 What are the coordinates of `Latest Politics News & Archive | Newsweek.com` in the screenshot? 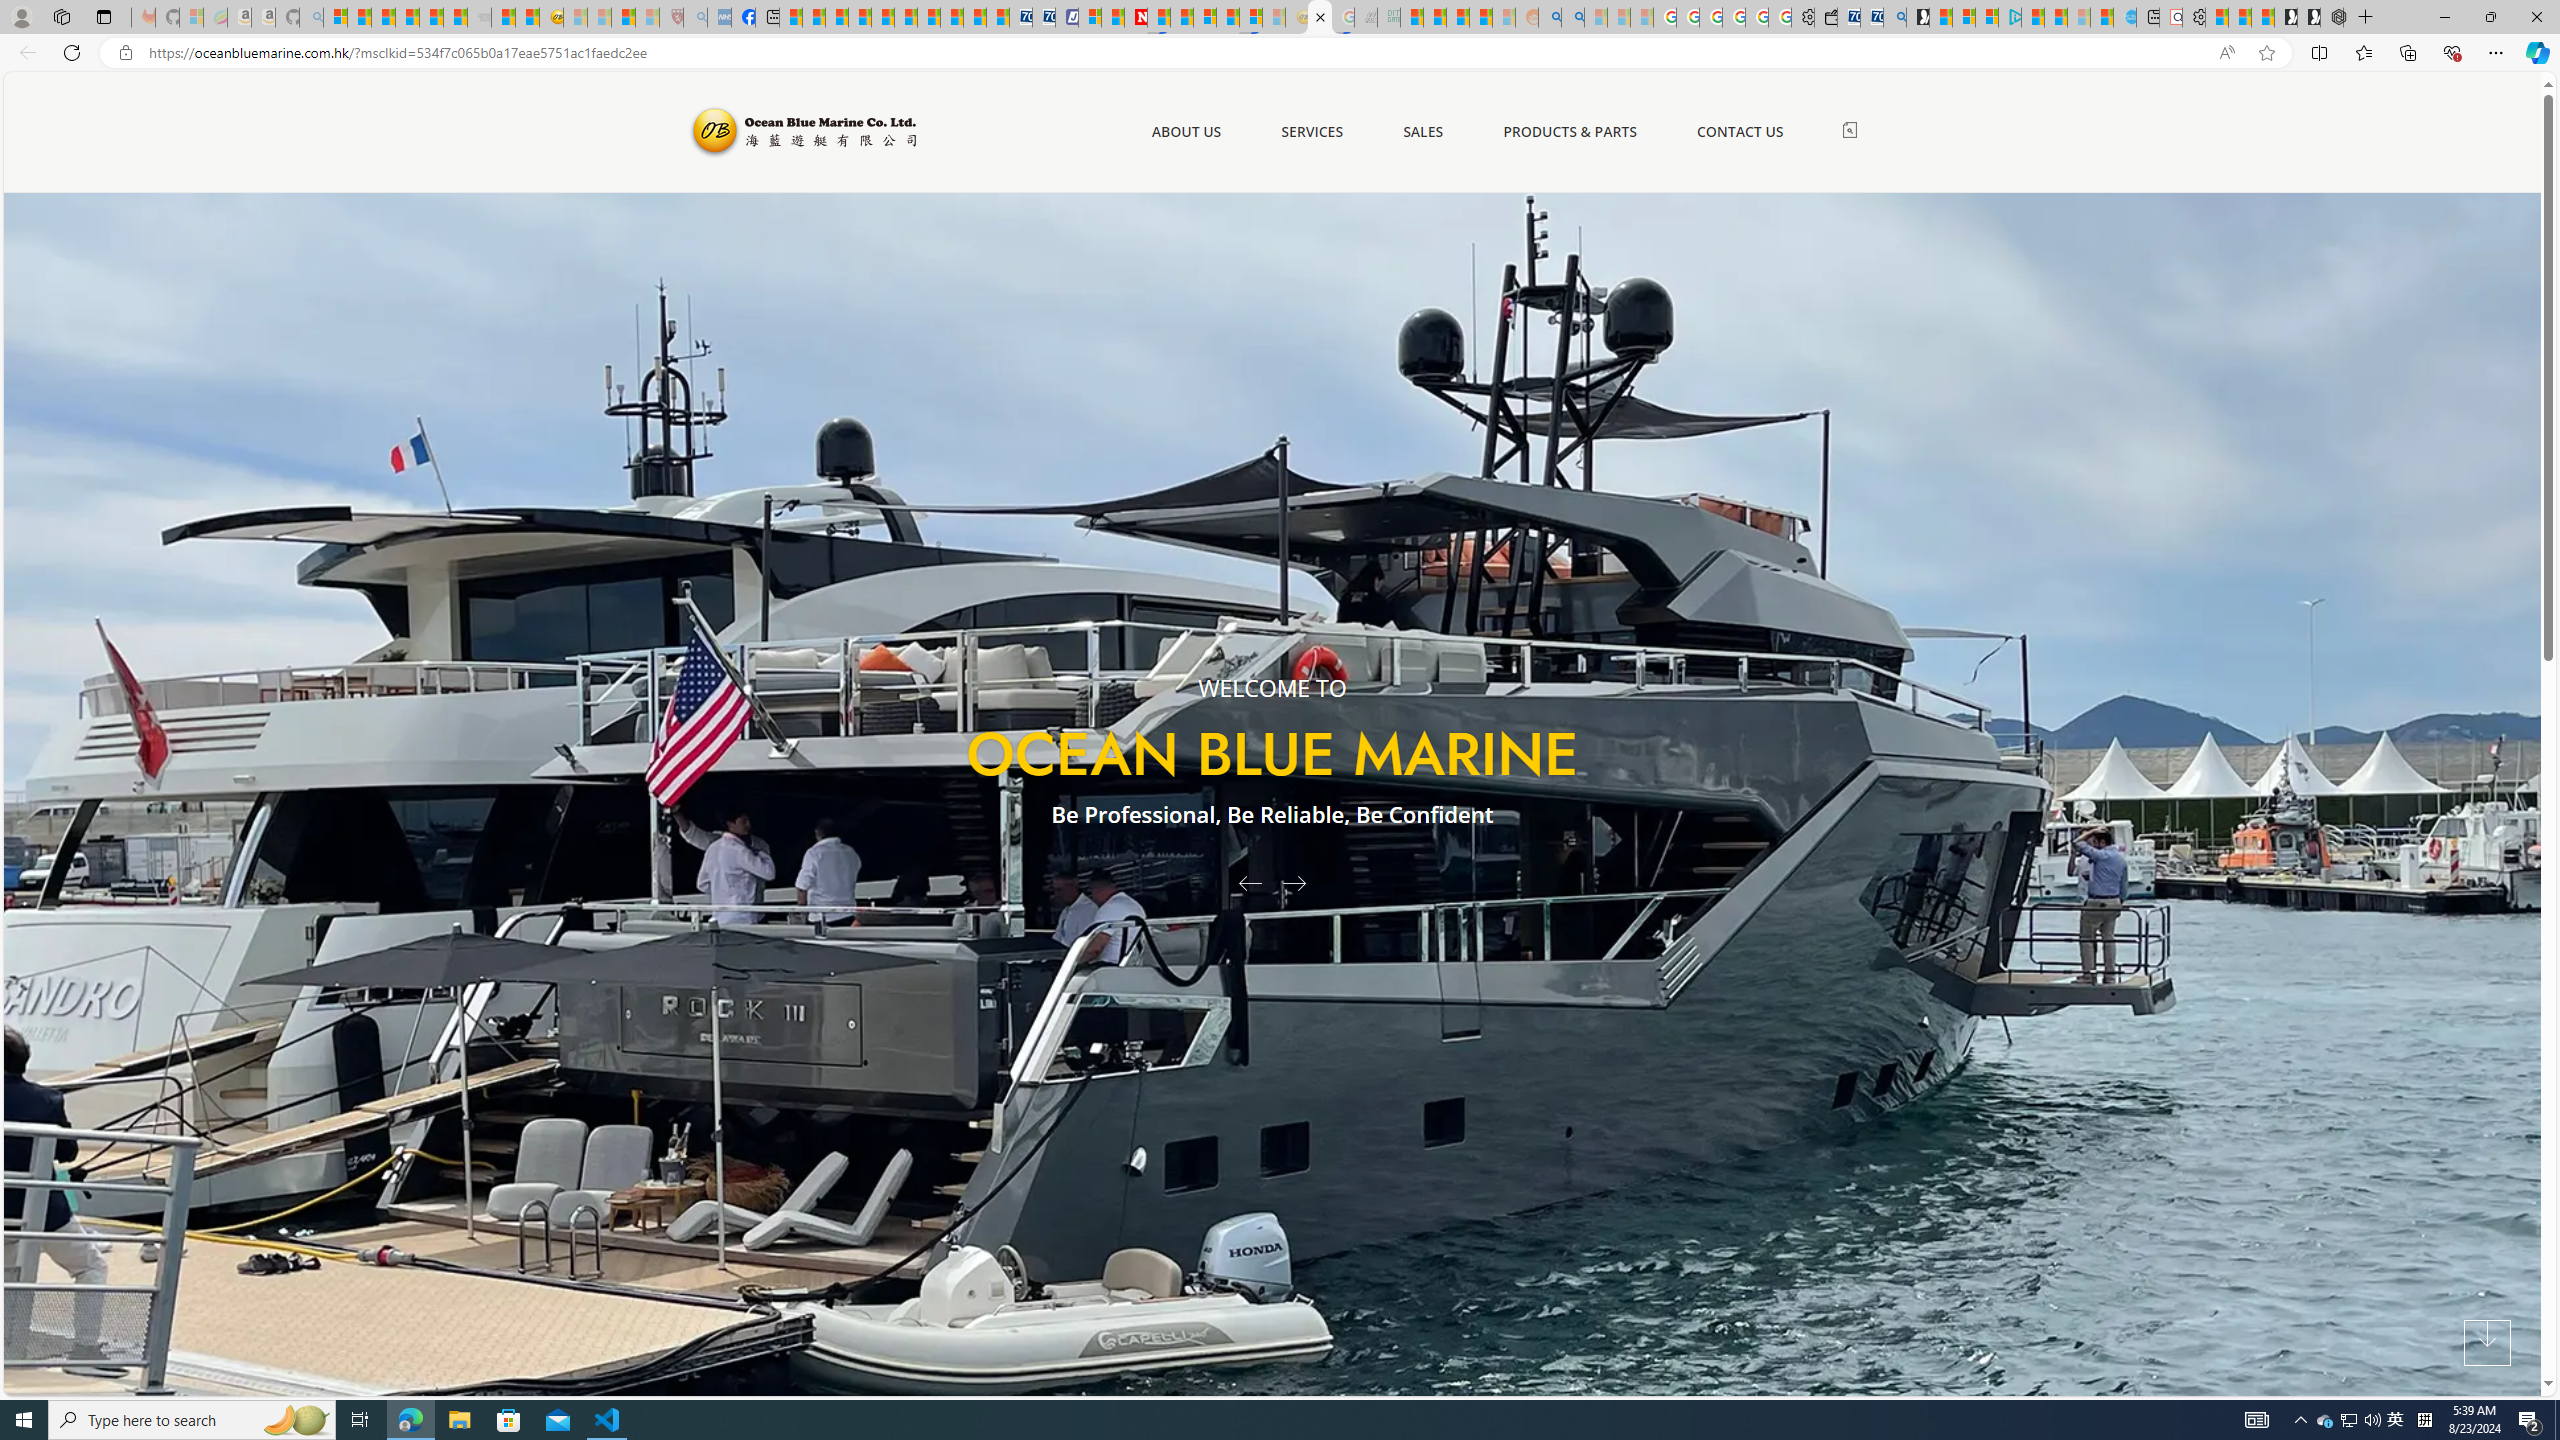 It's located at (1136, 17).